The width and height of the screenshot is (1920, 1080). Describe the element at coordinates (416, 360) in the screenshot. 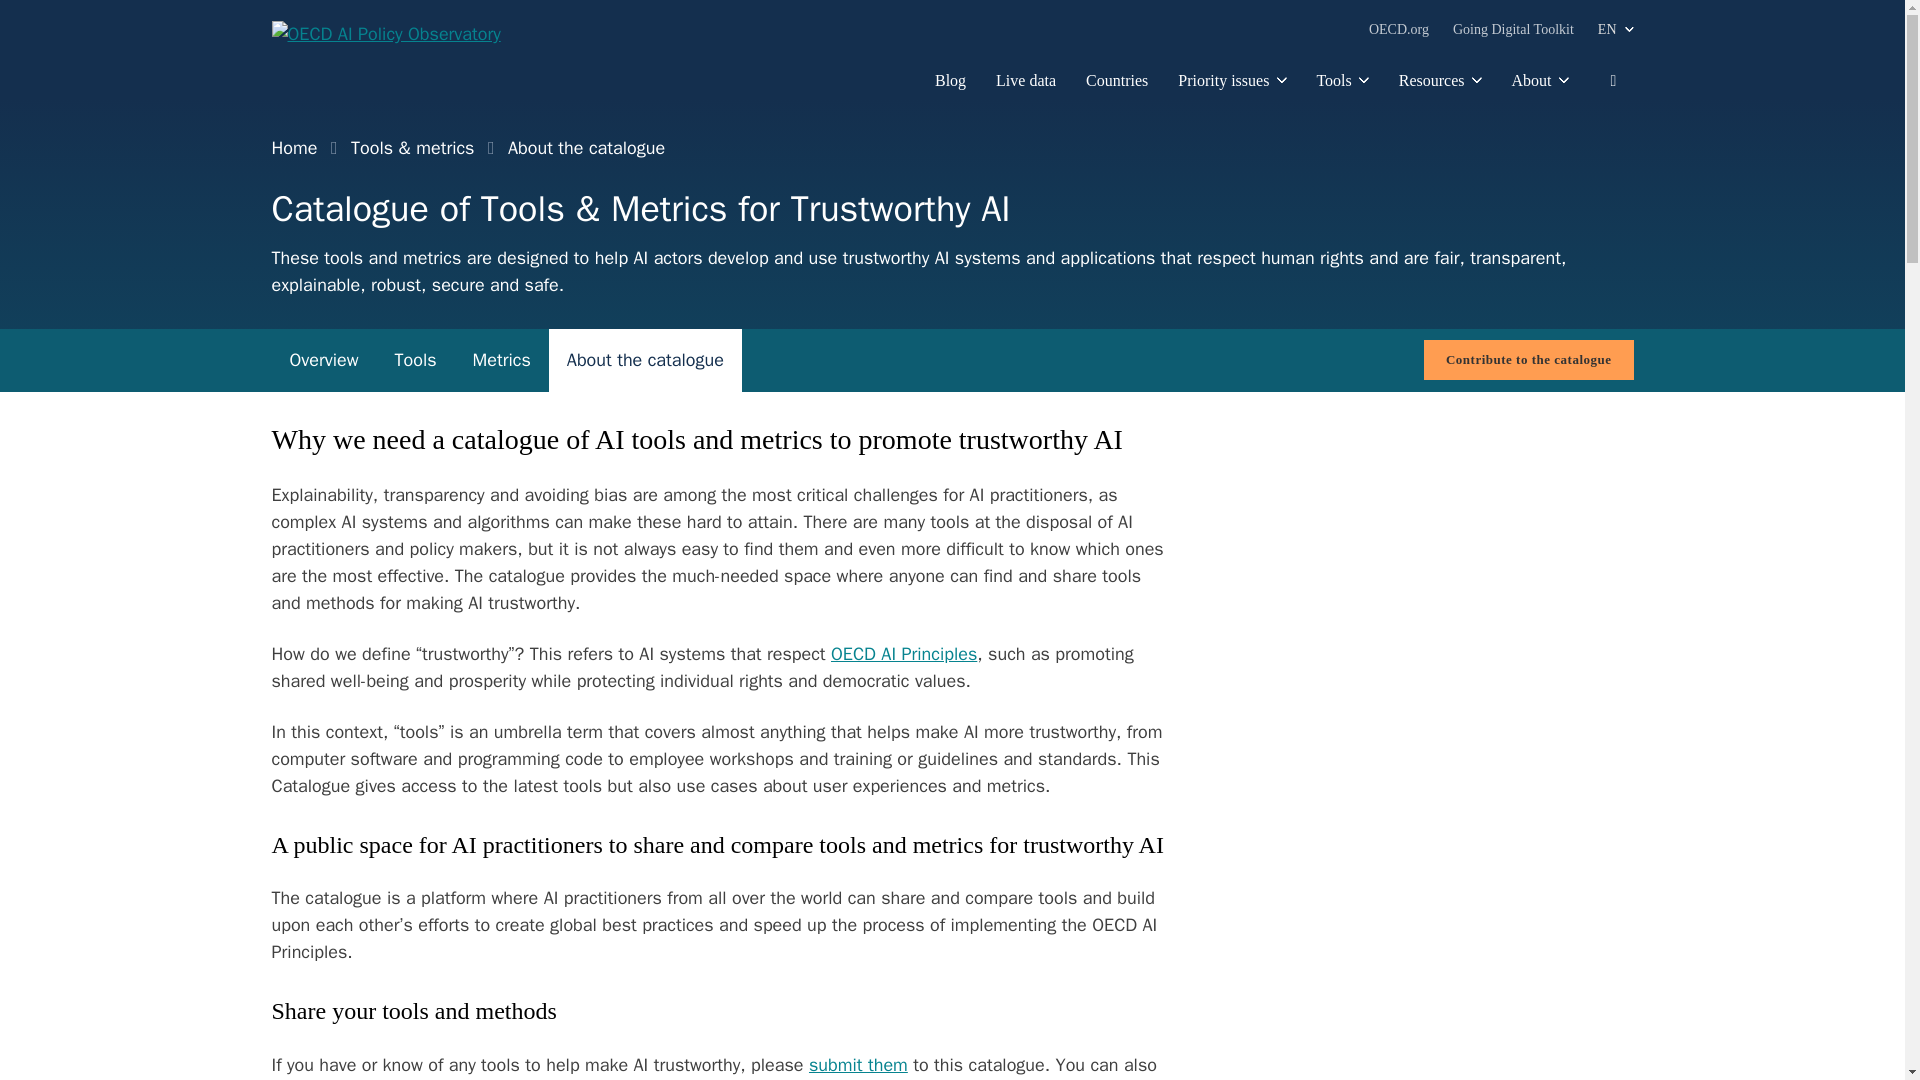

I see `Tools` at that location.